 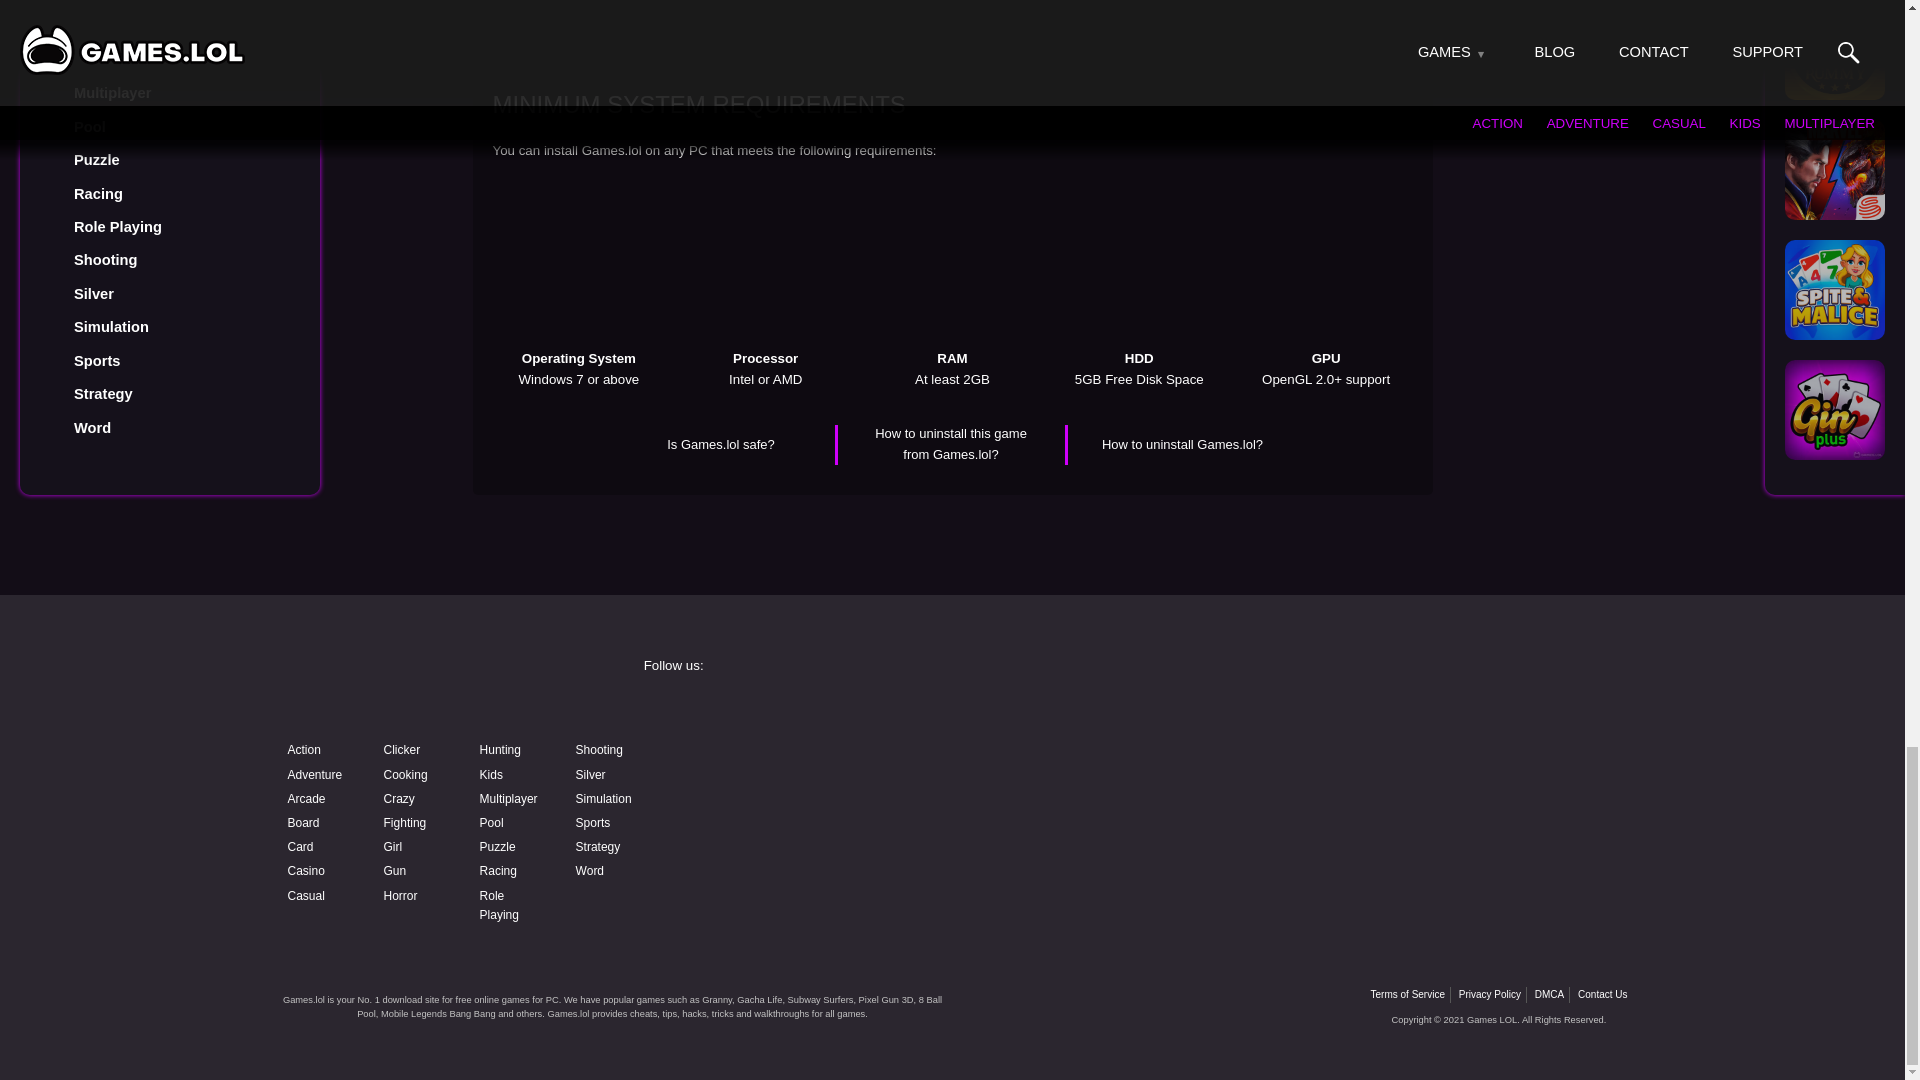 What do you see at coordinates (1106, 711) in the screenshot?
I see `Instagram` at bounding box center [1106, 711].